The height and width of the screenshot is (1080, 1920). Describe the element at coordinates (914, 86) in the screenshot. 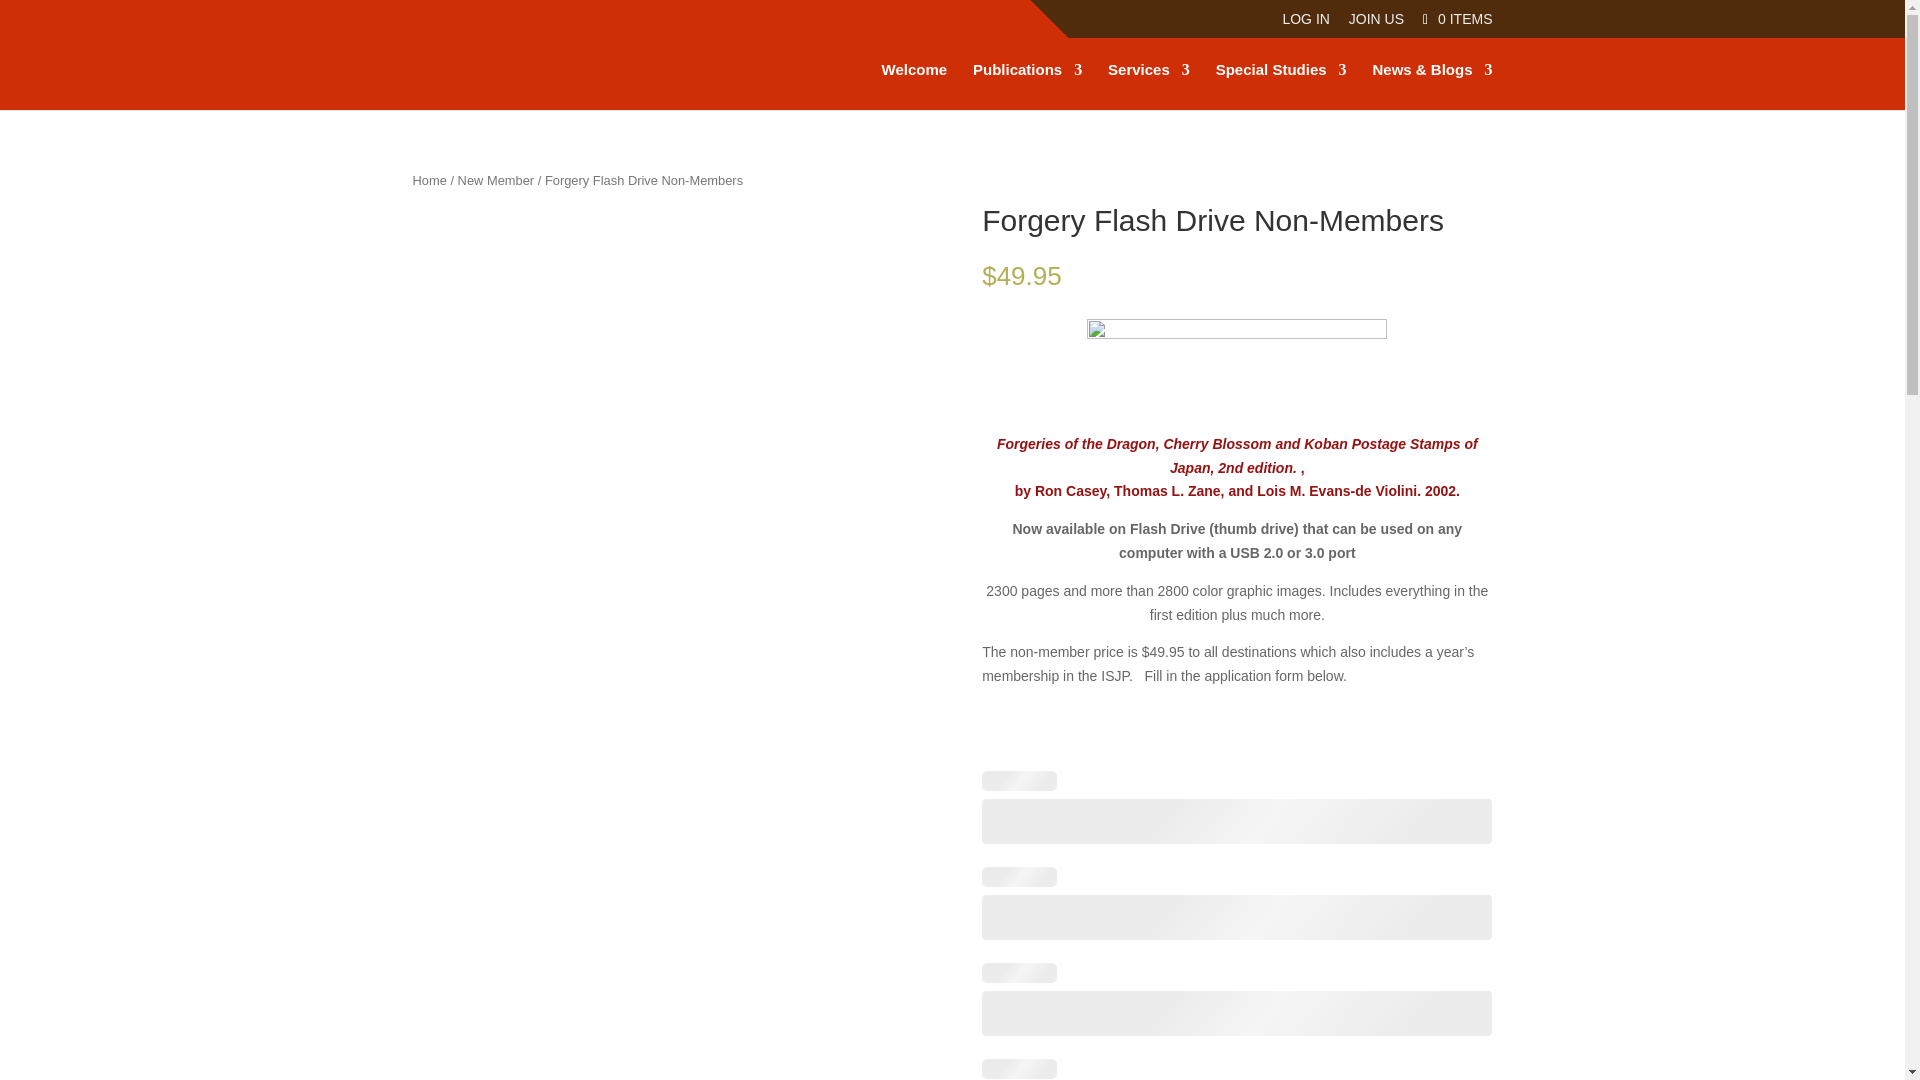

I see `Welcome` at that location.